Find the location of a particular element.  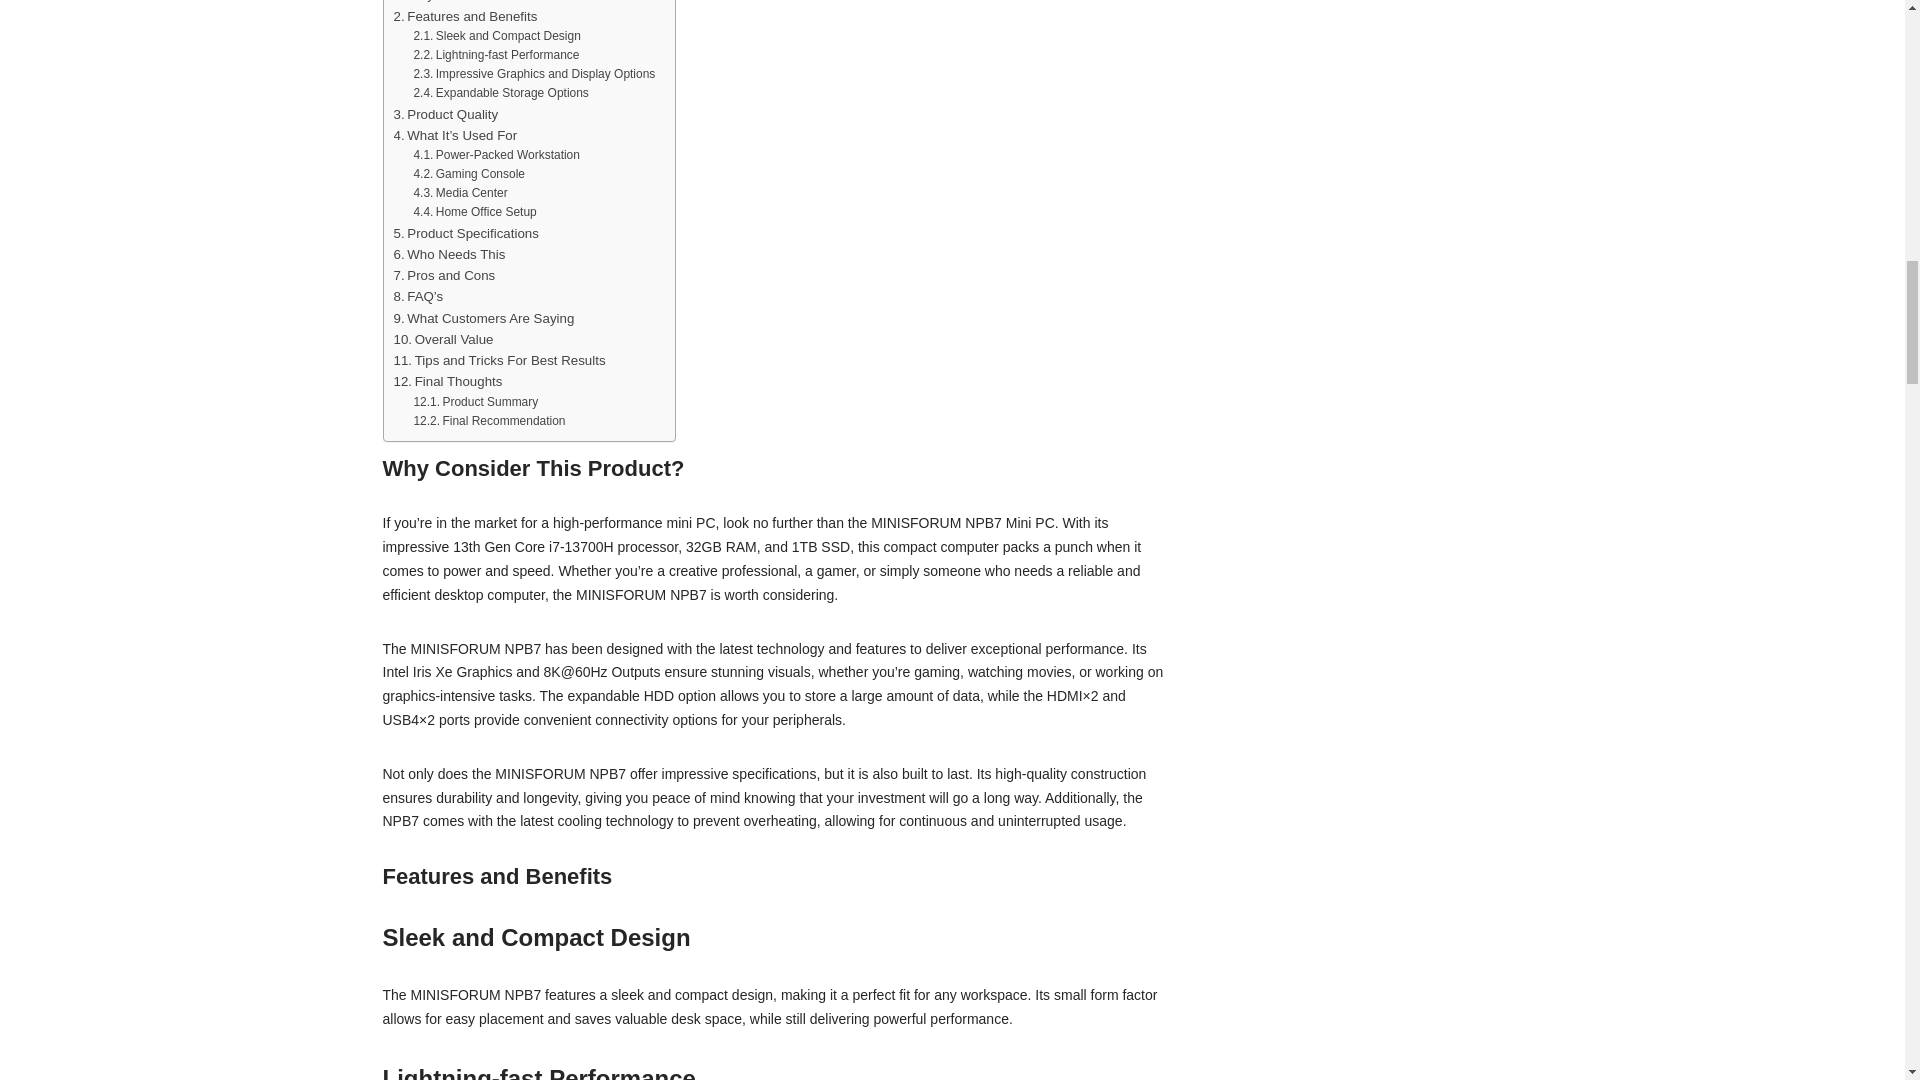

Lightning-fast Performance is located at coordinates (496, 55).